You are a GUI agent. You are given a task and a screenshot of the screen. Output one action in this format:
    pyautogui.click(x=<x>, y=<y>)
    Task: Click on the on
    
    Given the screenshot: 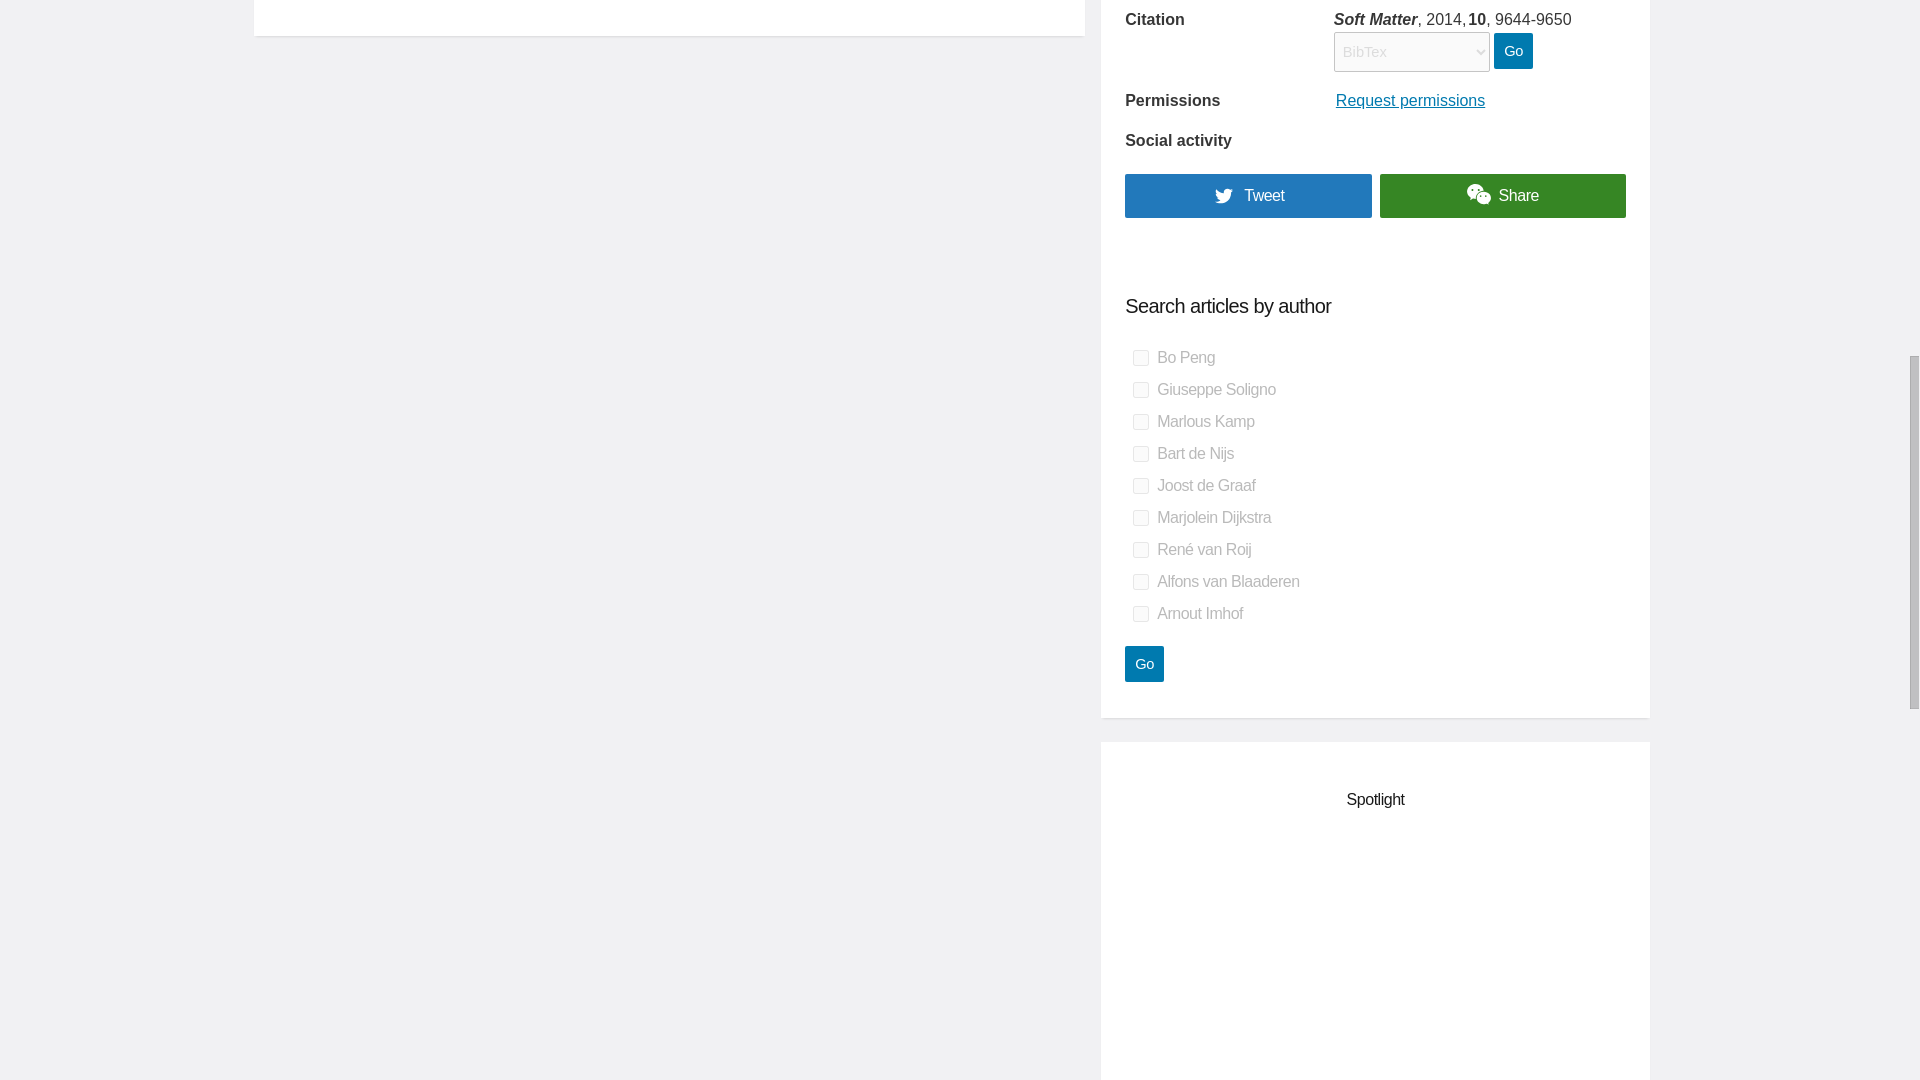 What is the action you would take?
    pyautogui.click(x=1140, y=454)
    